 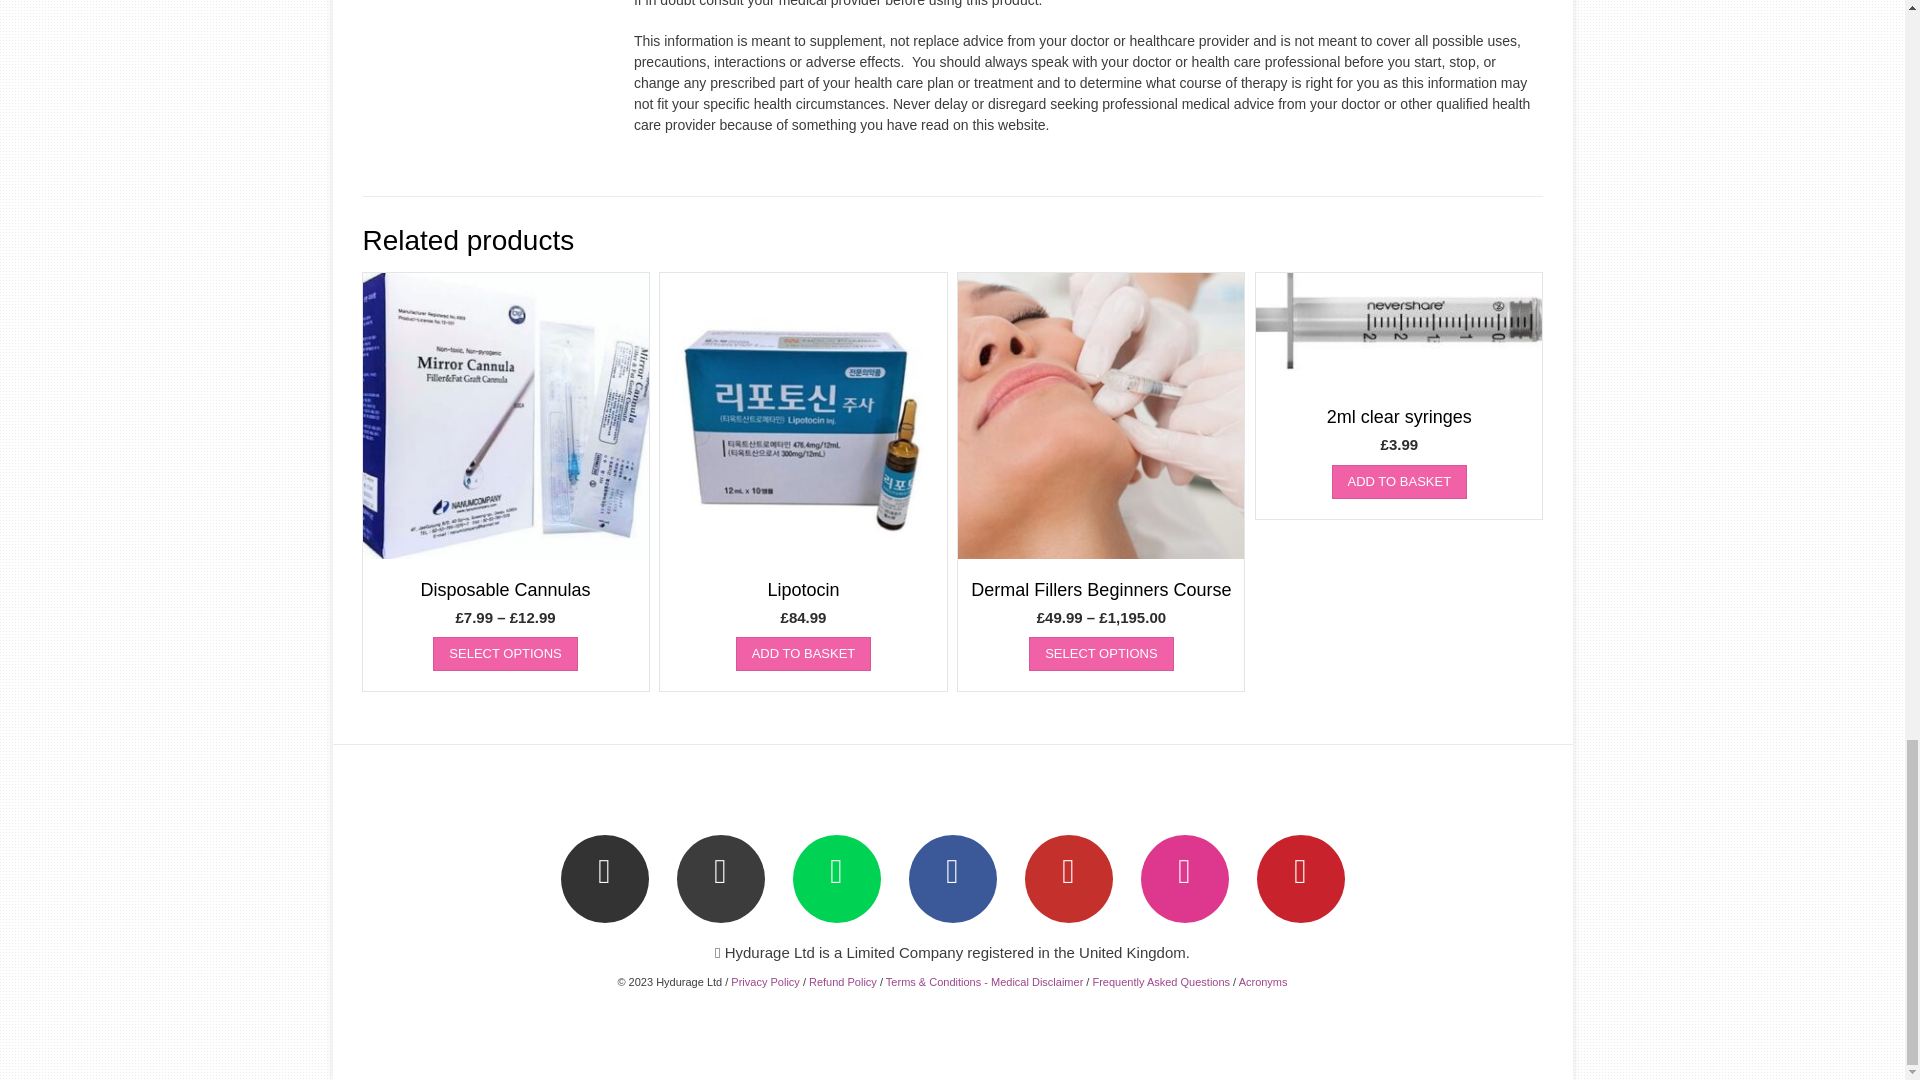 What do you see at coordinates (720, 878) in the screenshot?
I see `Call Us` at bounding box center [720, 878].